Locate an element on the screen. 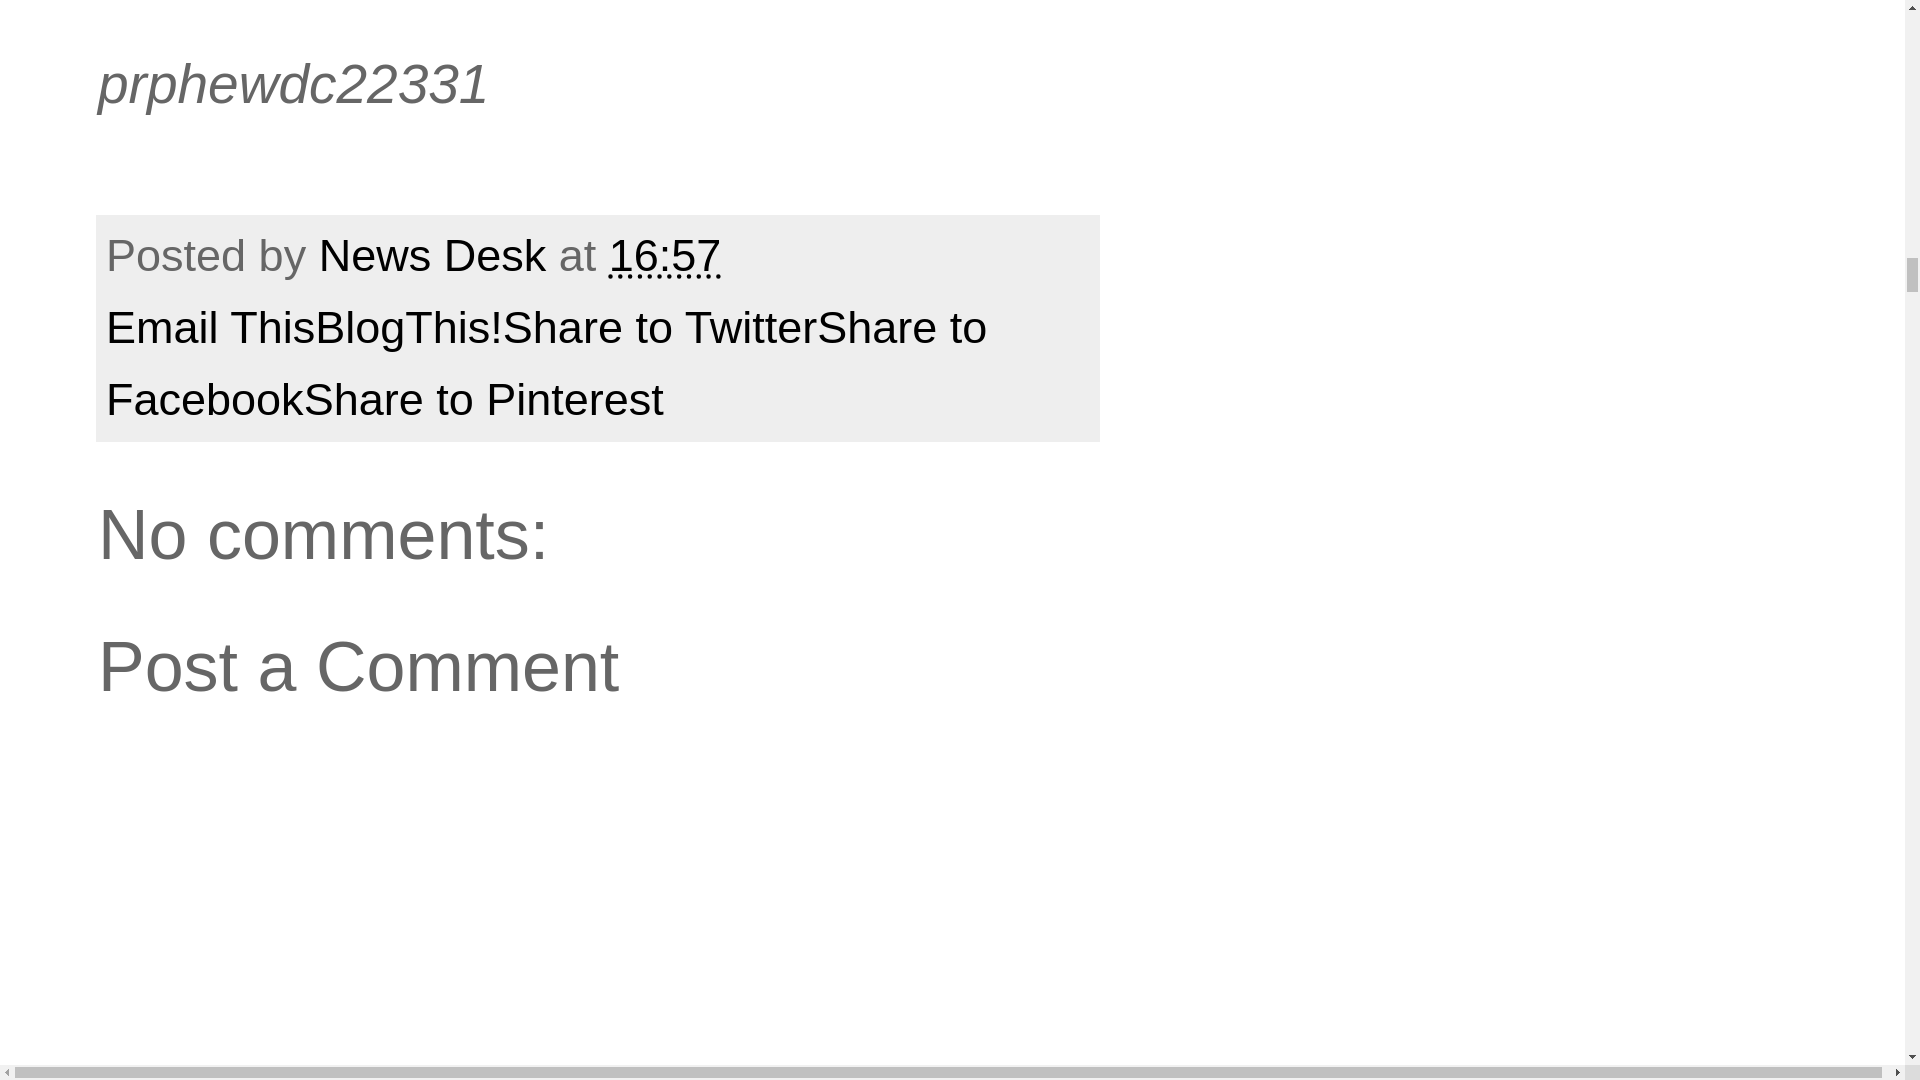 Image resolution: width=1920 pixels, height=1080 pixels. Share to Pinterest is located at coordinates (484, 399).